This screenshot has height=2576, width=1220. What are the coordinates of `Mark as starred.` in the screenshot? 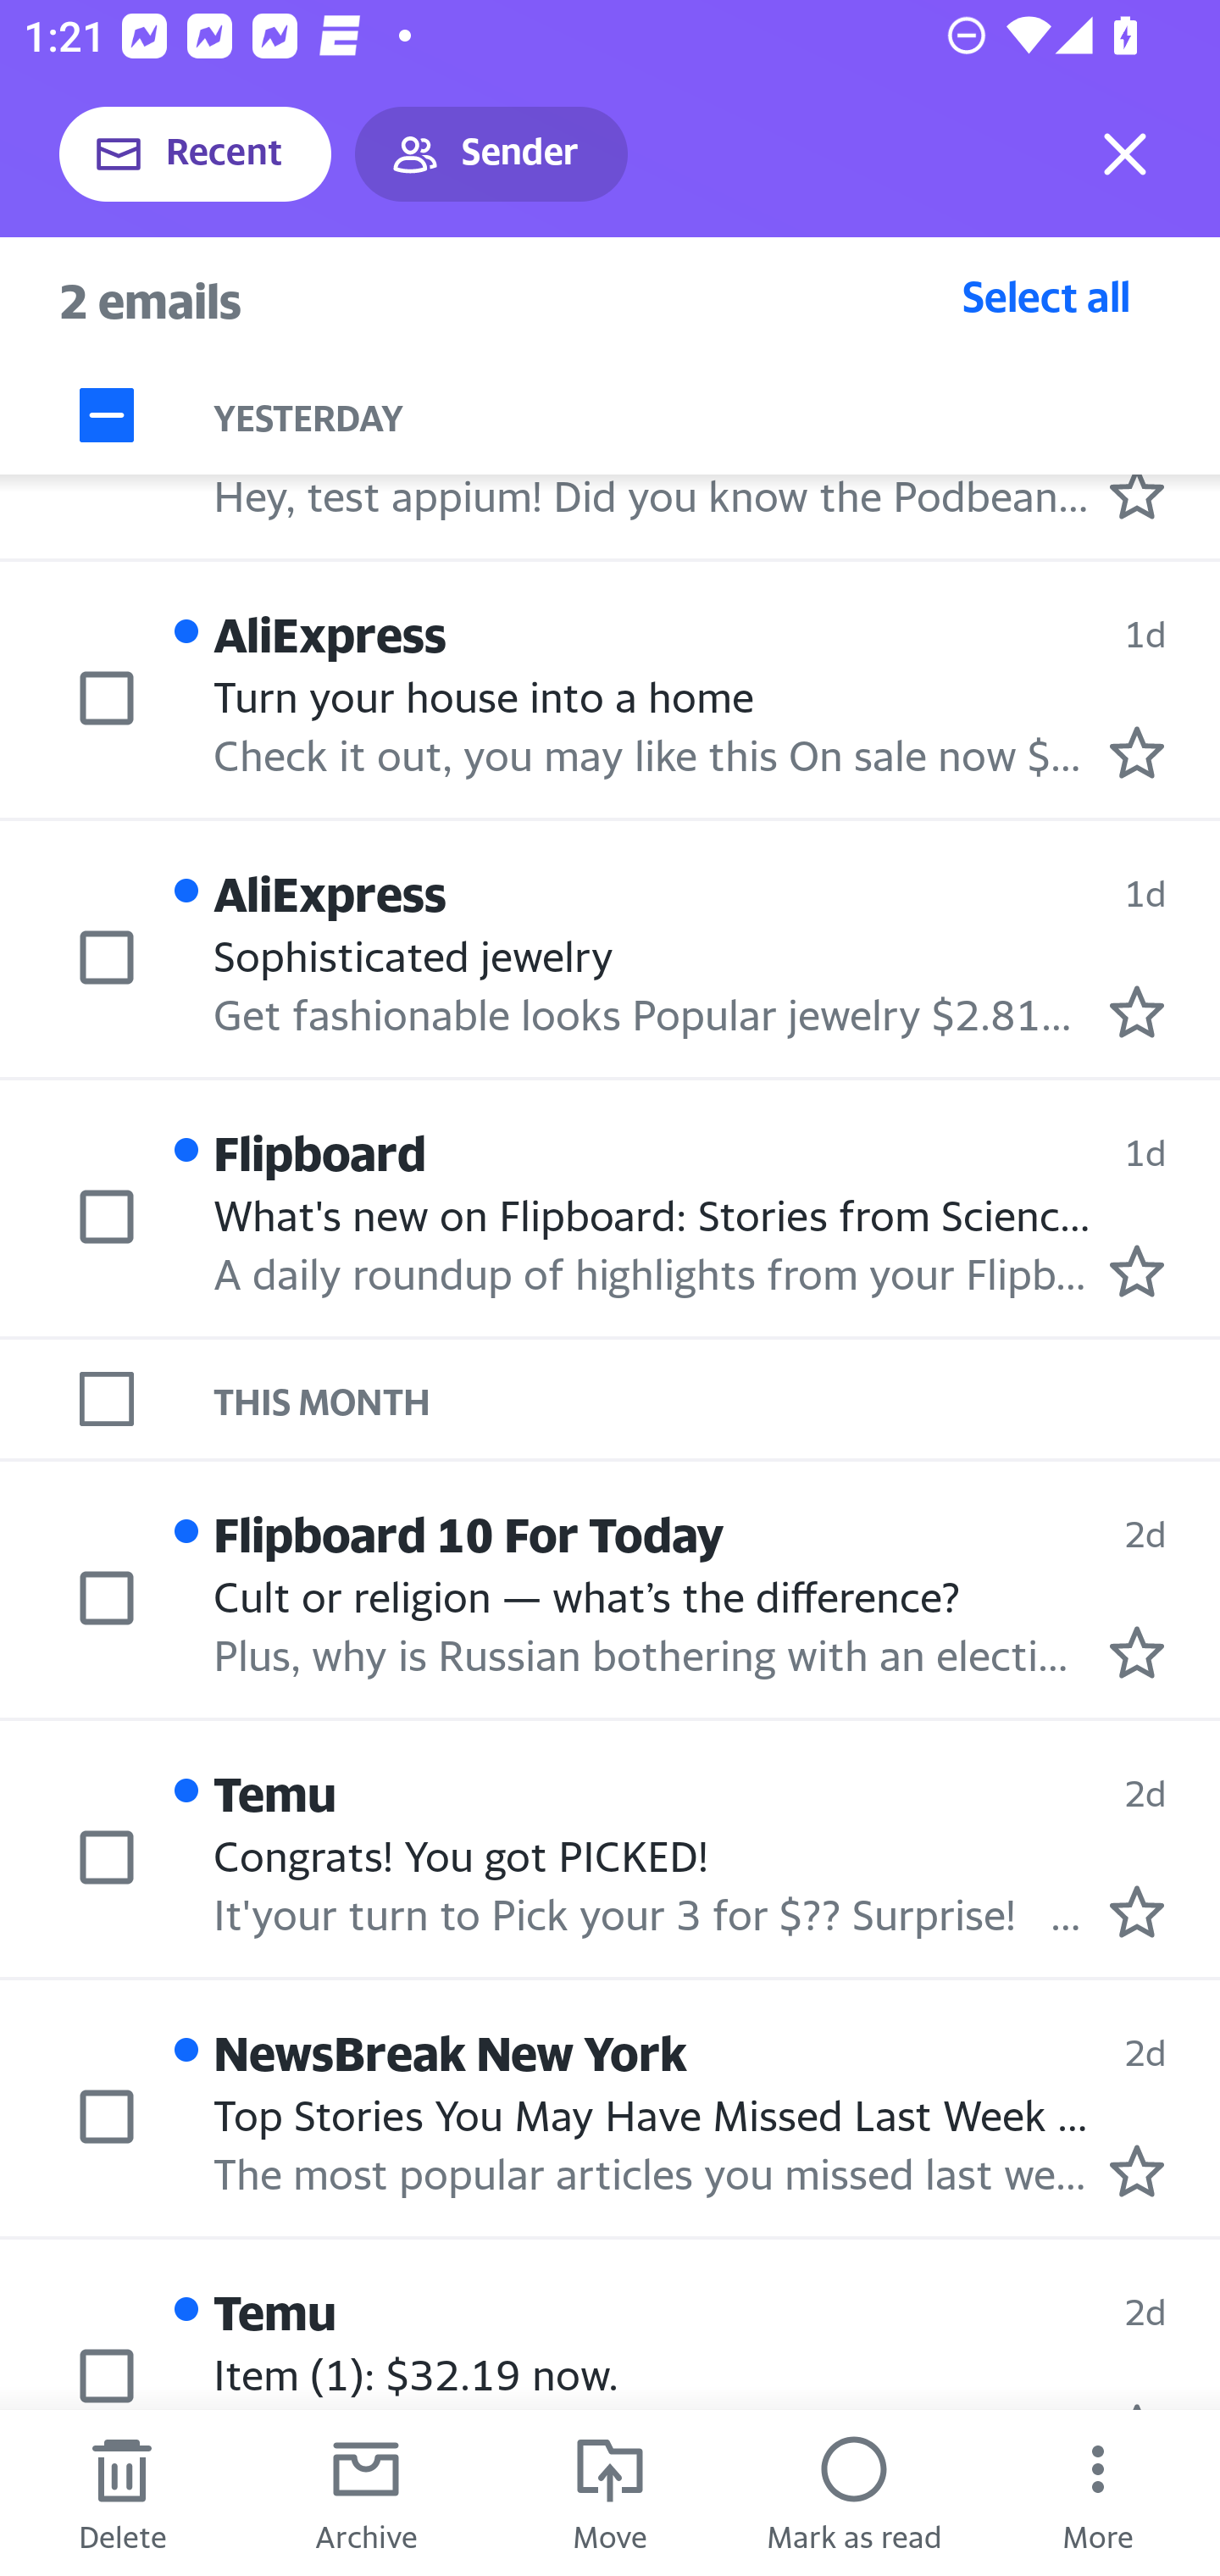 It's located at (1137, 493).